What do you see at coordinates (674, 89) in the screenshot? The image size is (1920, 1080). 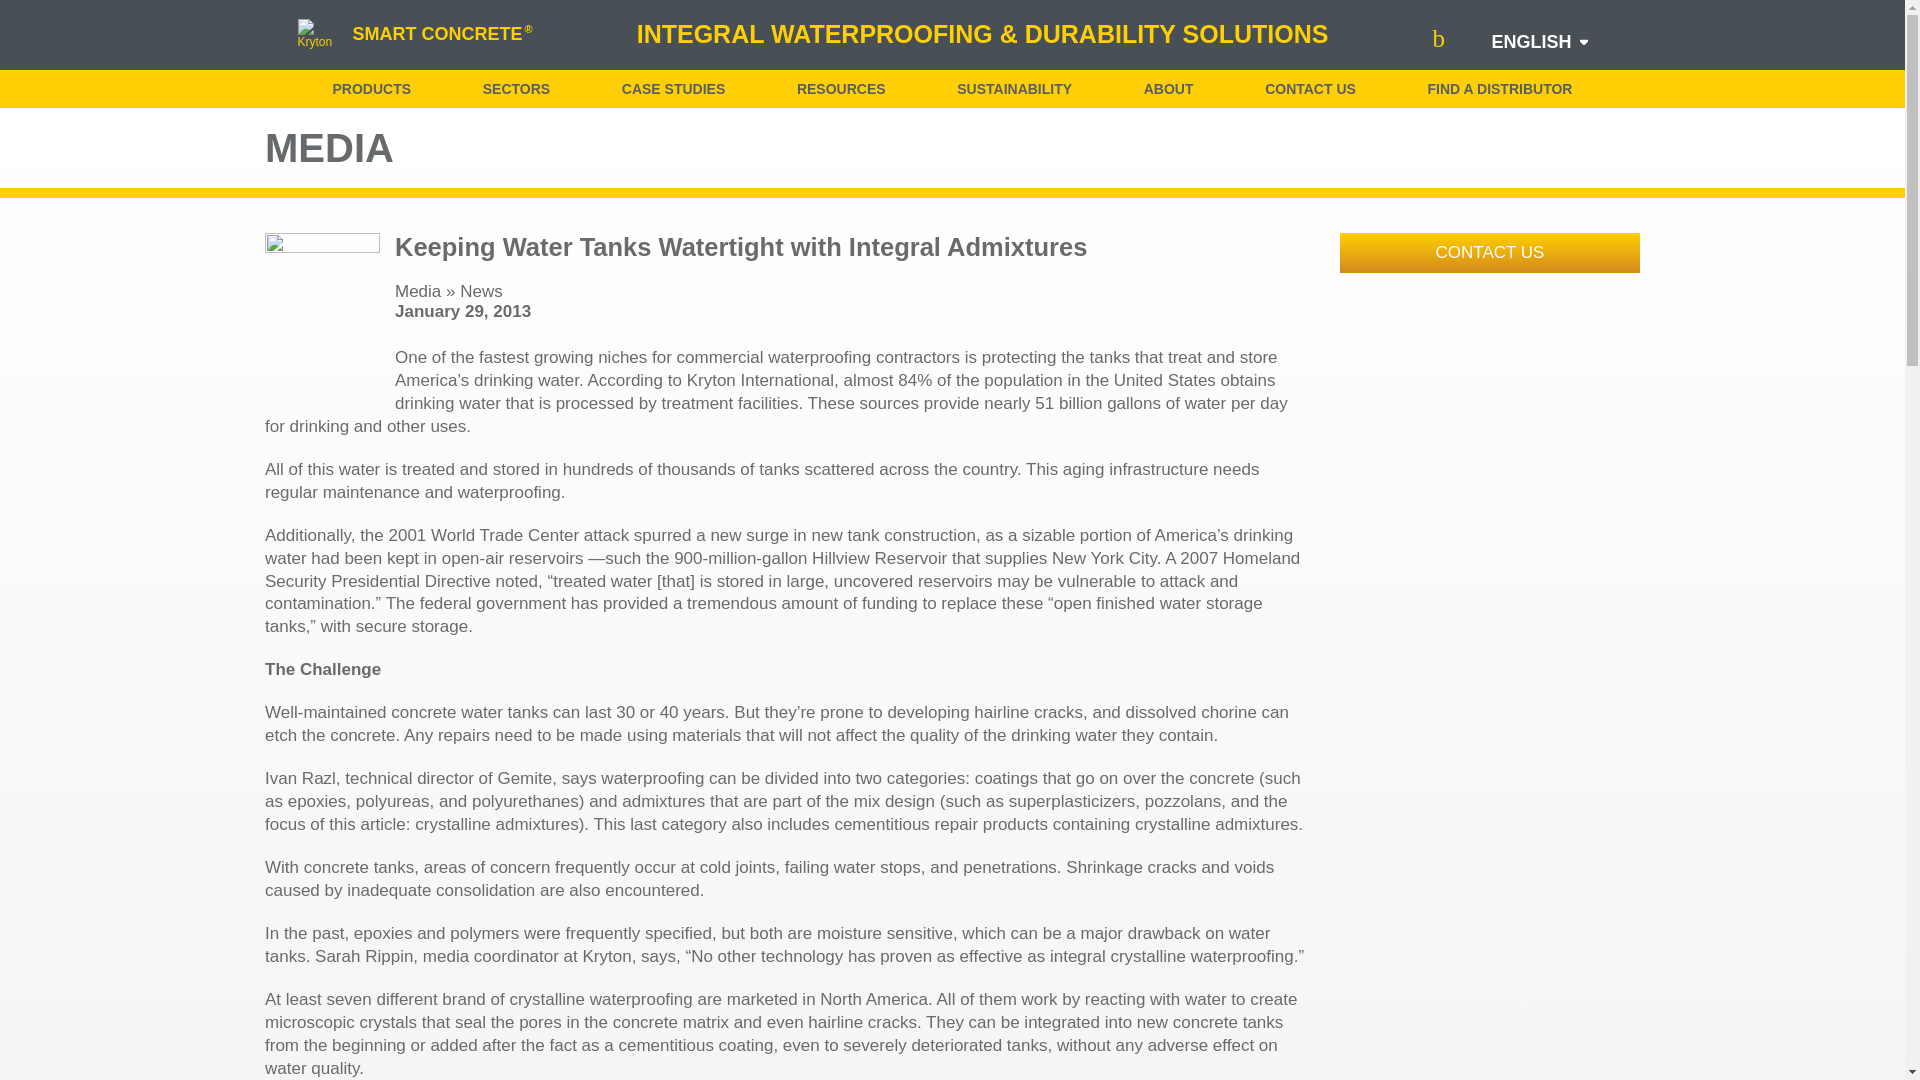 I see `CASE STUDIES` at bounding box center [674, 89].